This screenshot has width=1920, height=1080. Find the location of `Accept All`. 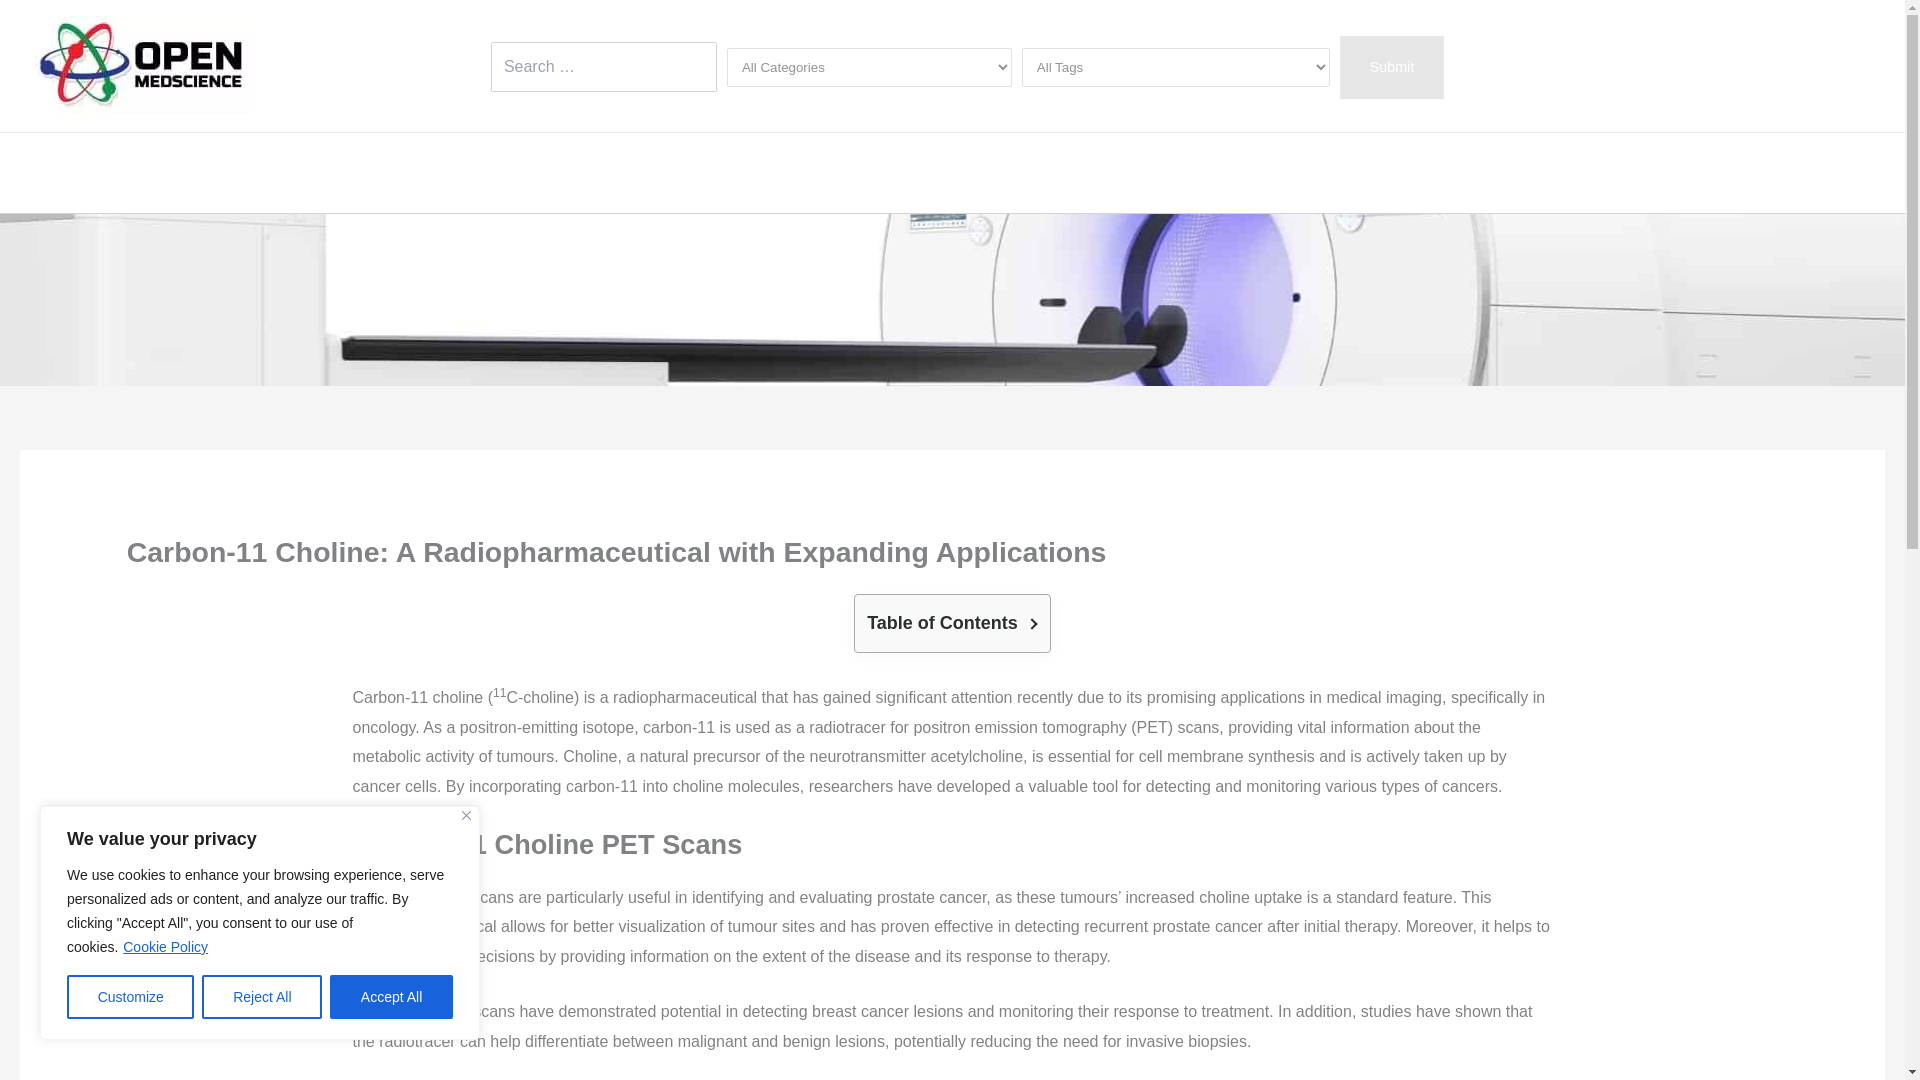

Accept All is located at coordinates (392, 997).